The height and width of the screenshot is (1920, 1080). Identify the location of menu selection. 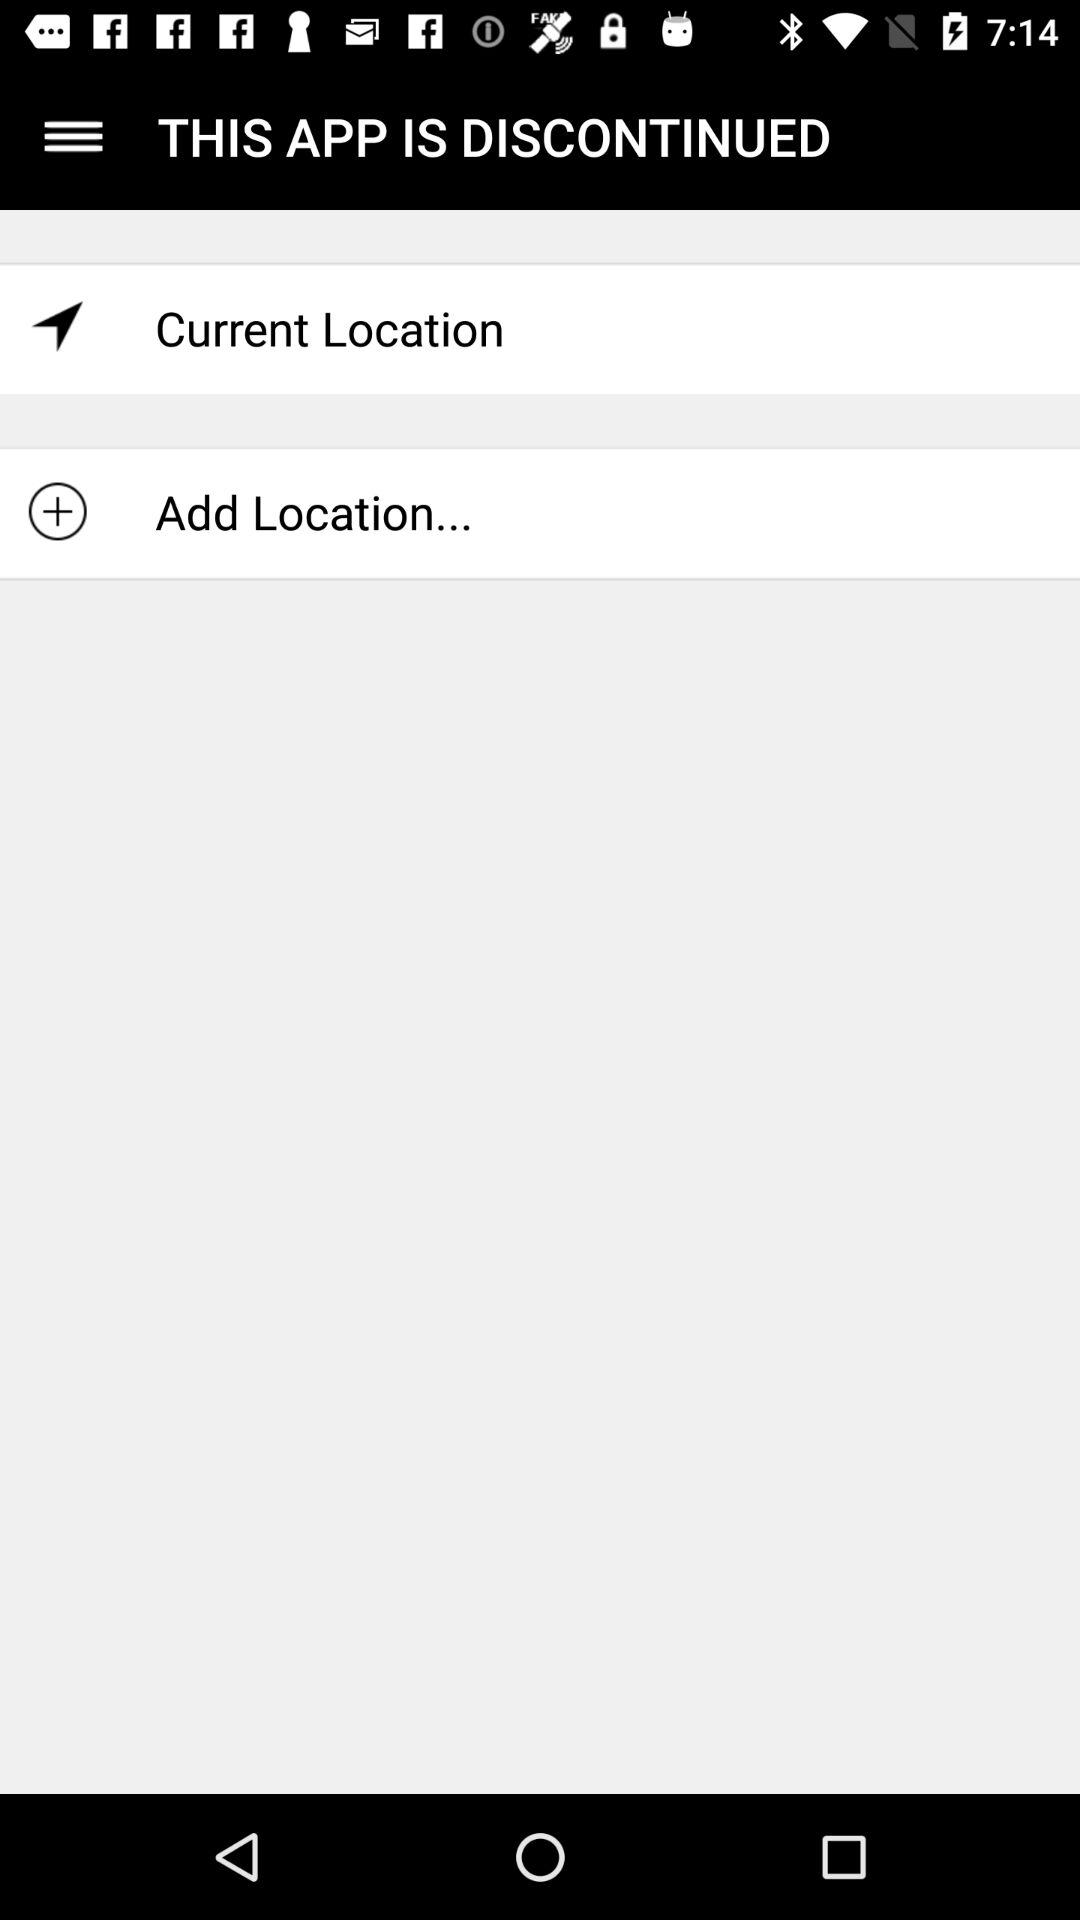
(74, 136).